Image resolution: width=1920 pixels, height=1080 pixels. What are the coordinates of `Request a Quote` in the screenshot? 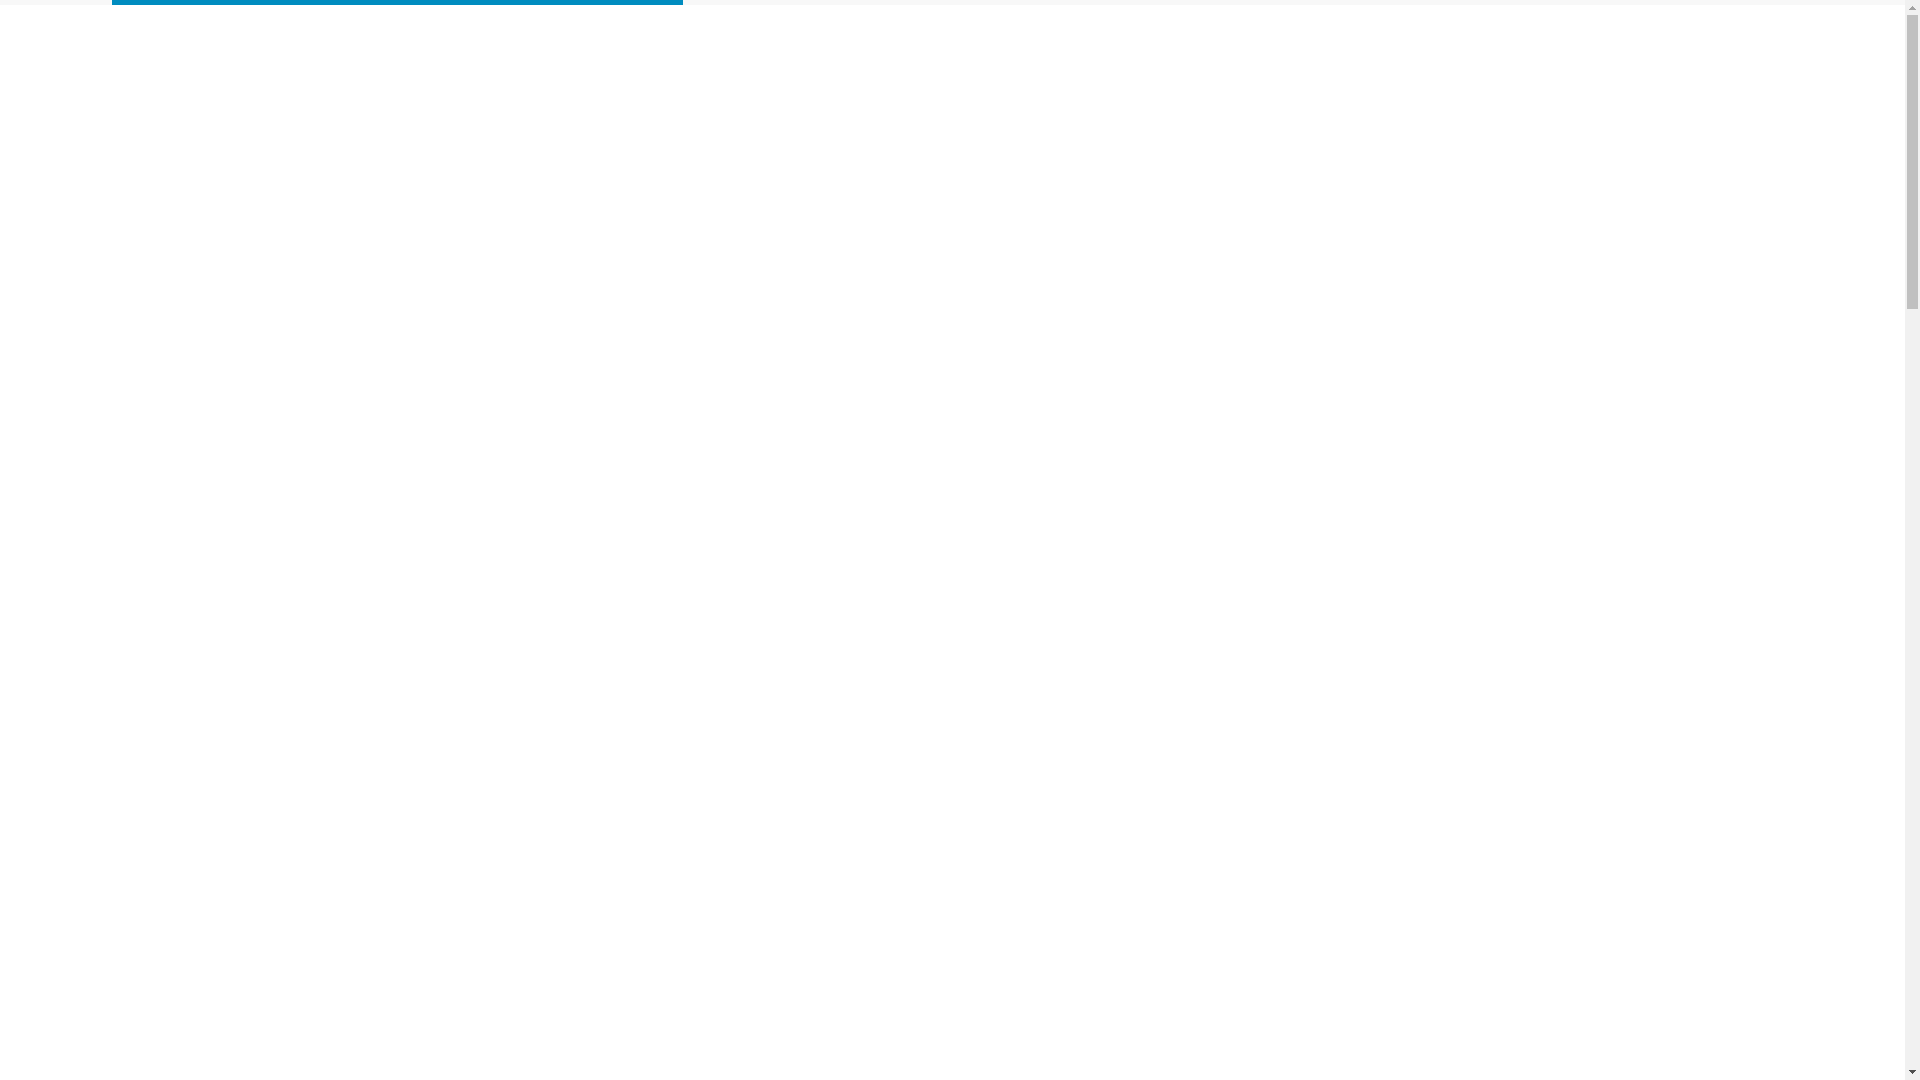 It's located at (1482, 149).